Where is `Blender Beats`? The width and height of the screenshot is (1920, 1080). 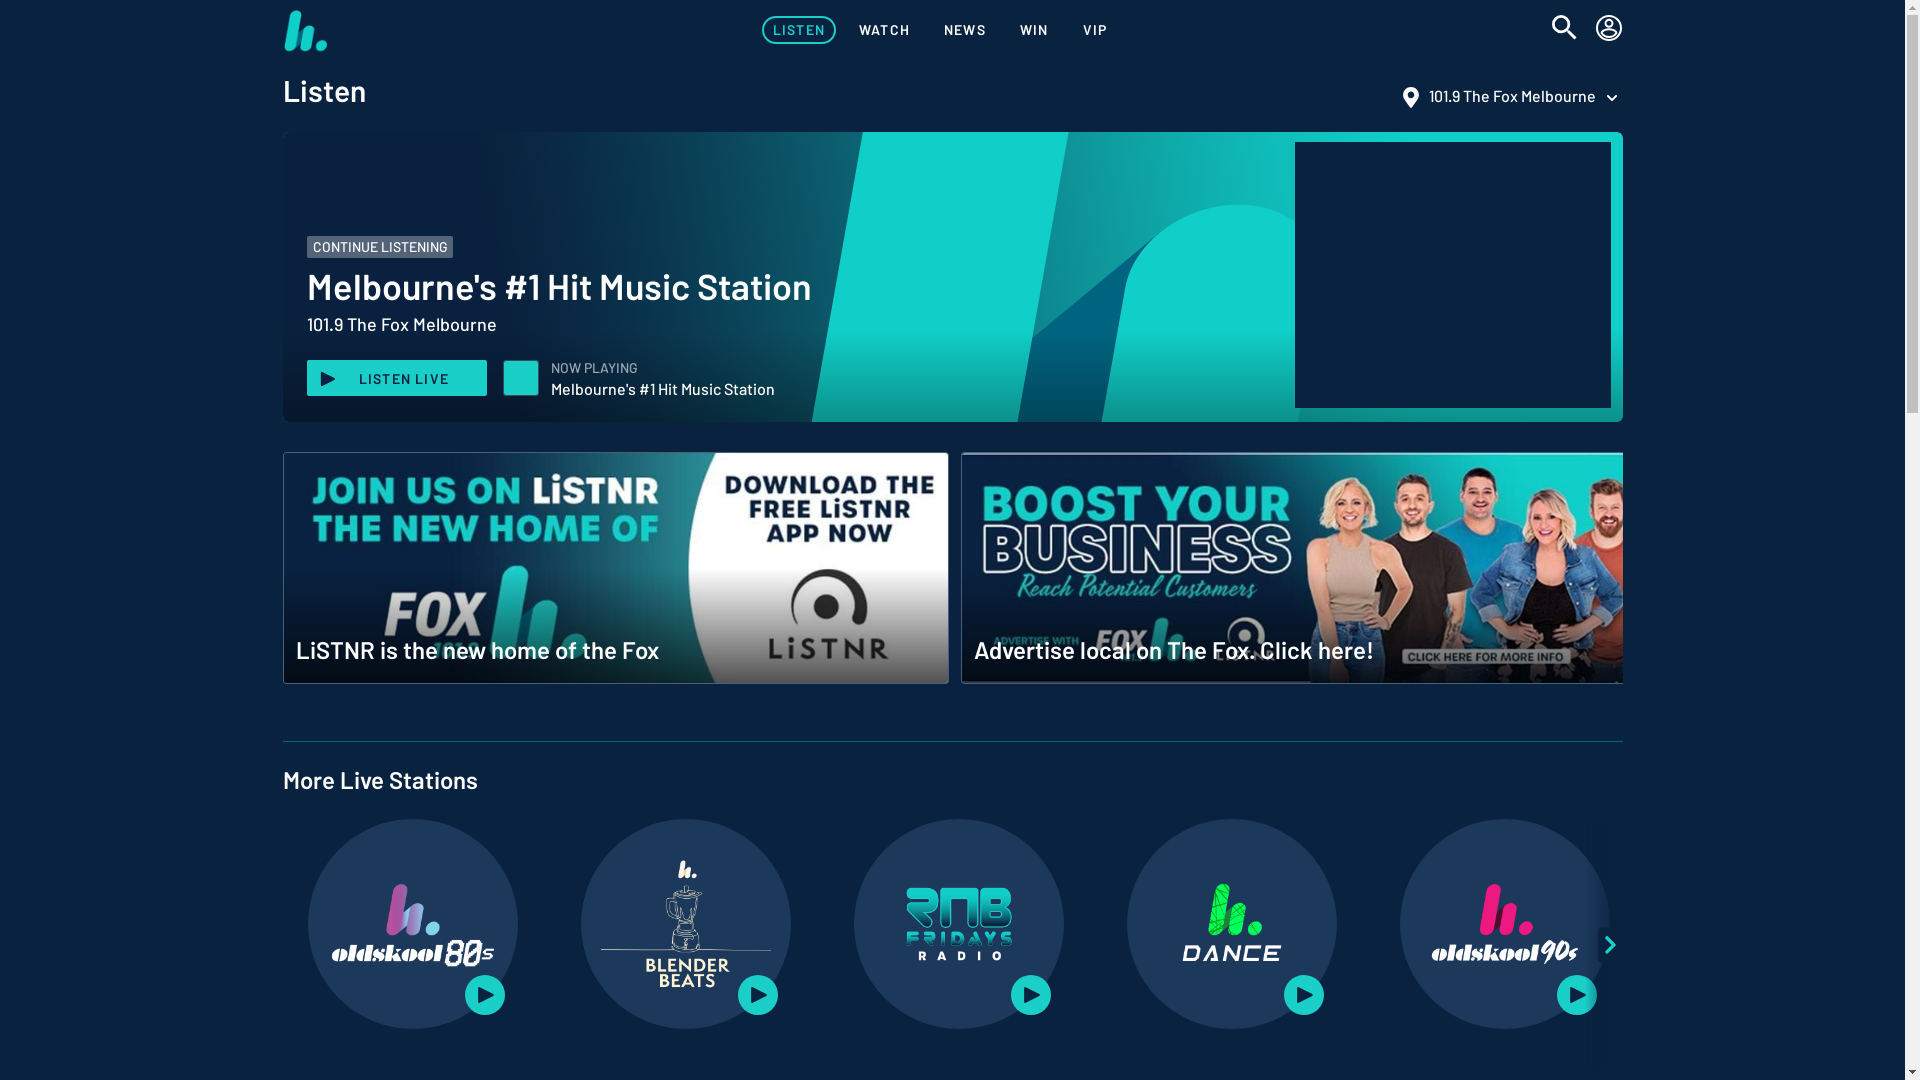 Blender Beats is located at coordinates (686, 924).